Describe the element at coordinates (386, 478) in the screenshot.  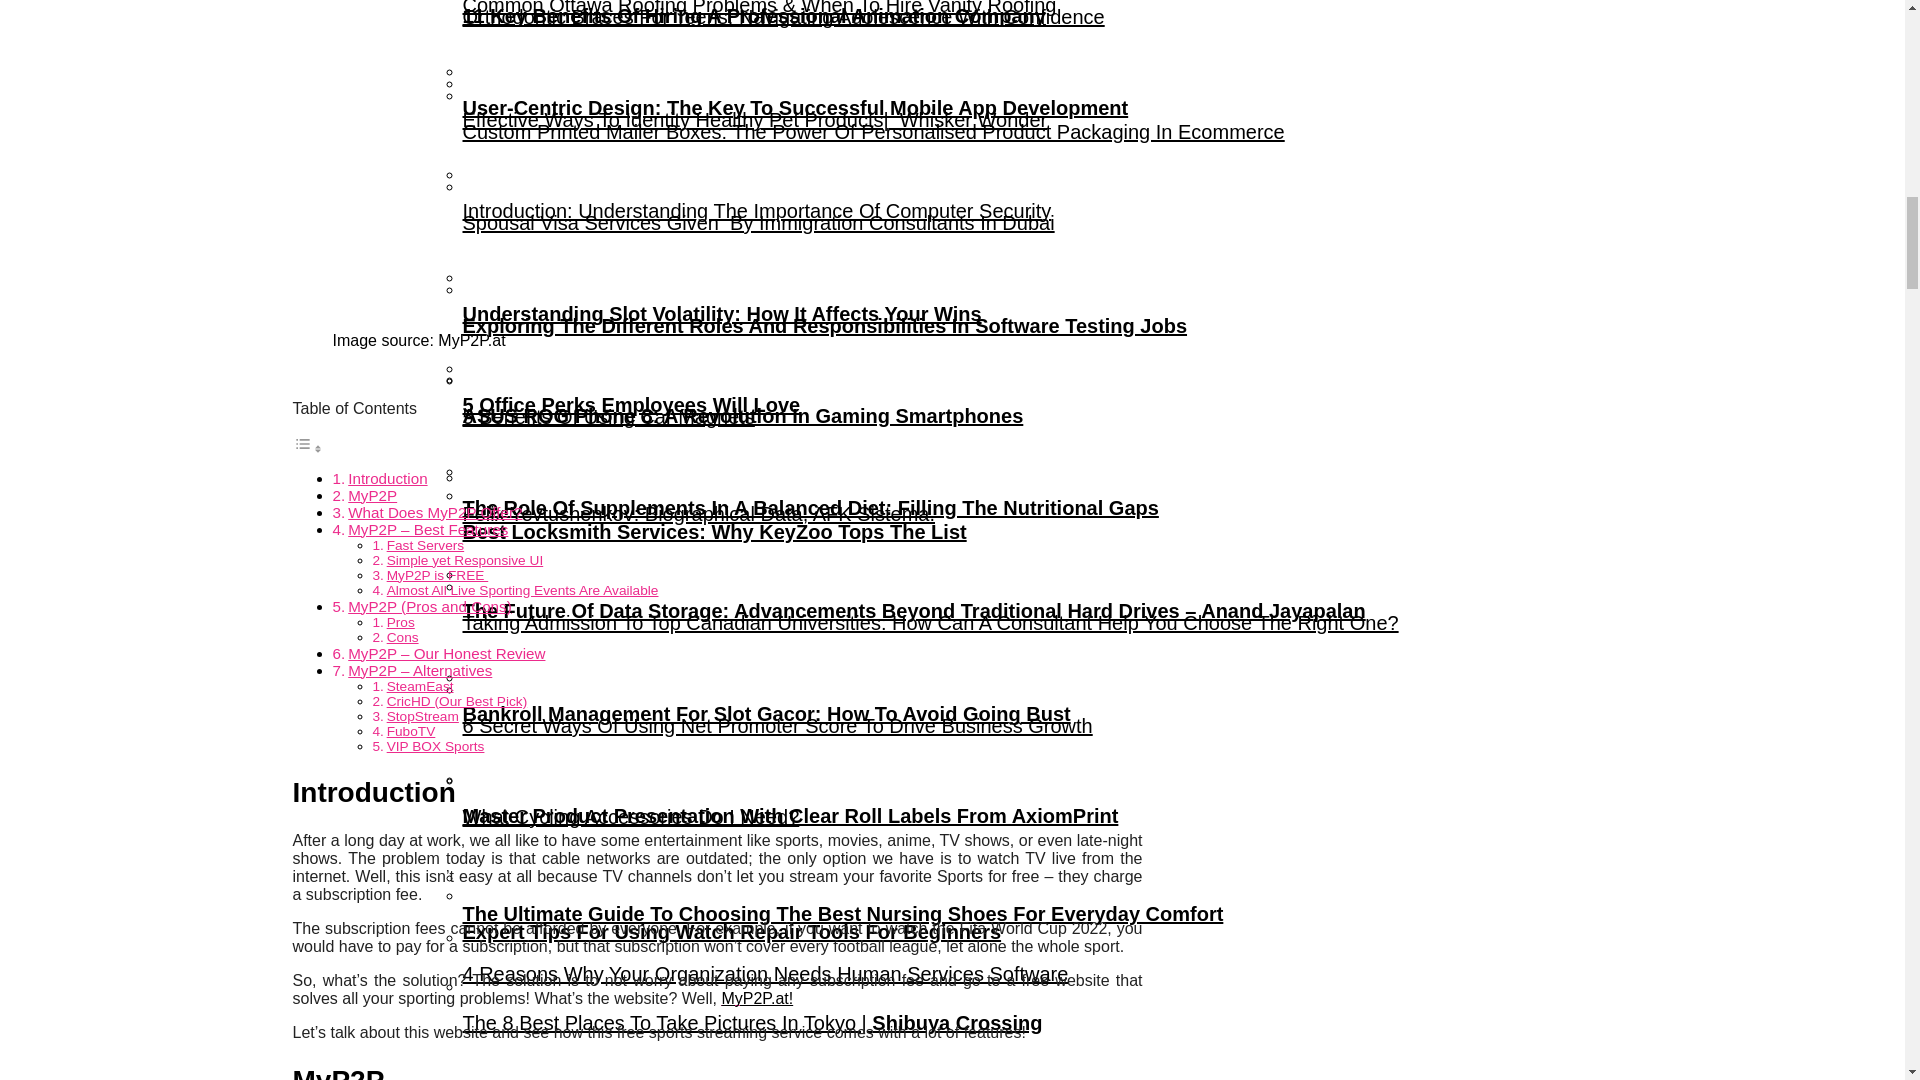
I see `Introduction` at that location.